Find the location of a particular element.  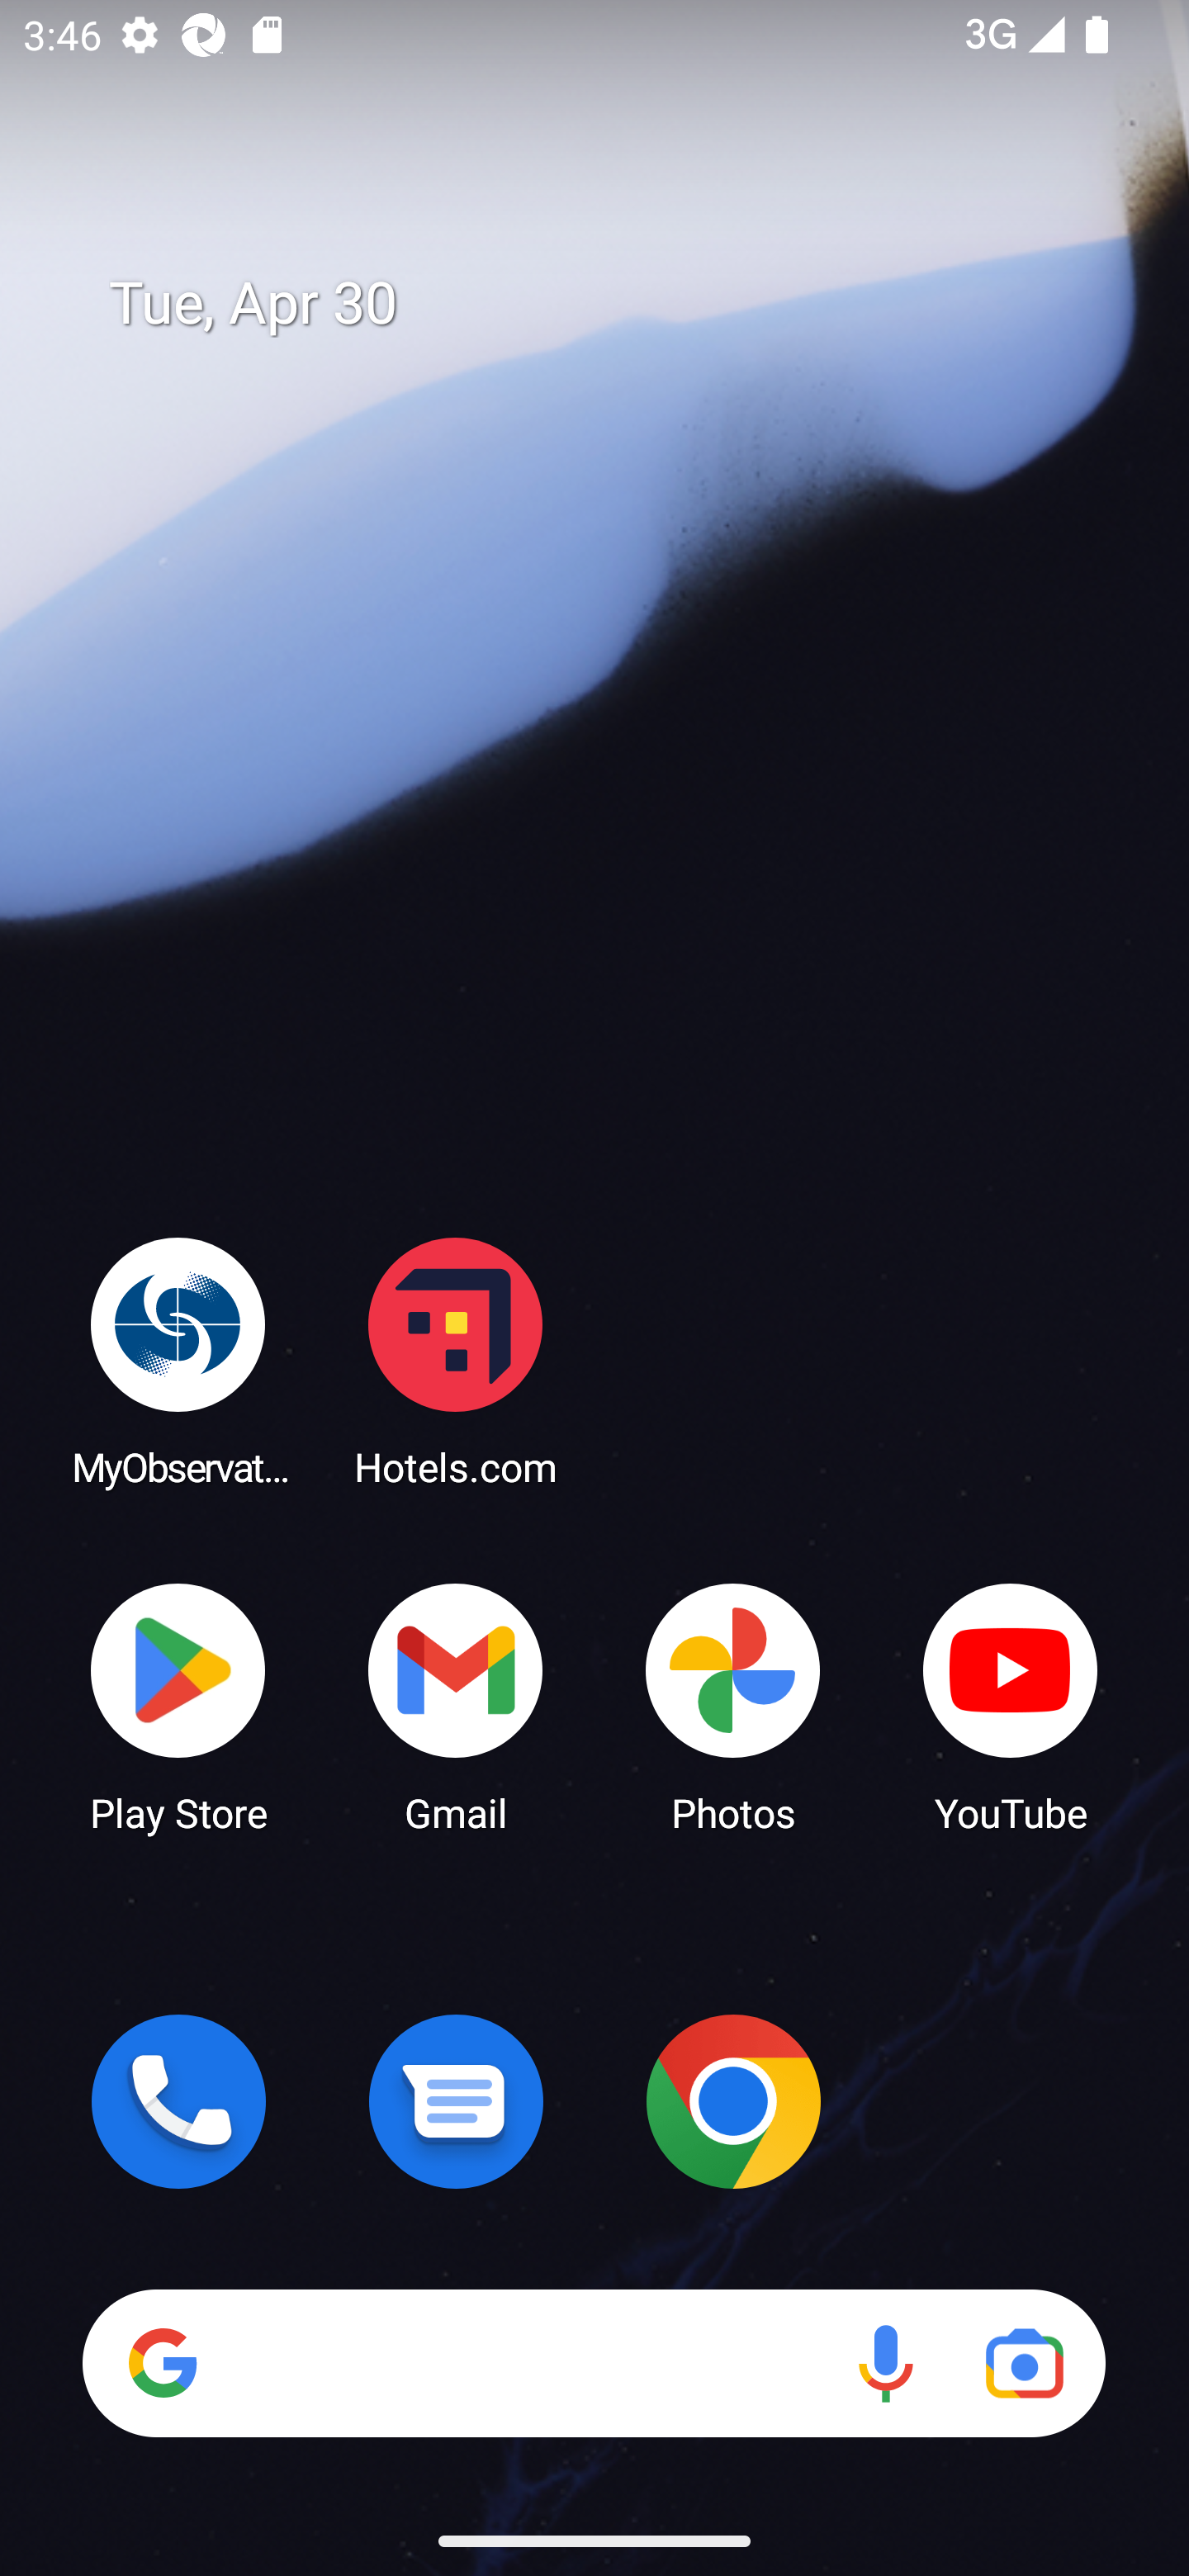

Tue, Apr 30 is located at coordinates (618, 304).